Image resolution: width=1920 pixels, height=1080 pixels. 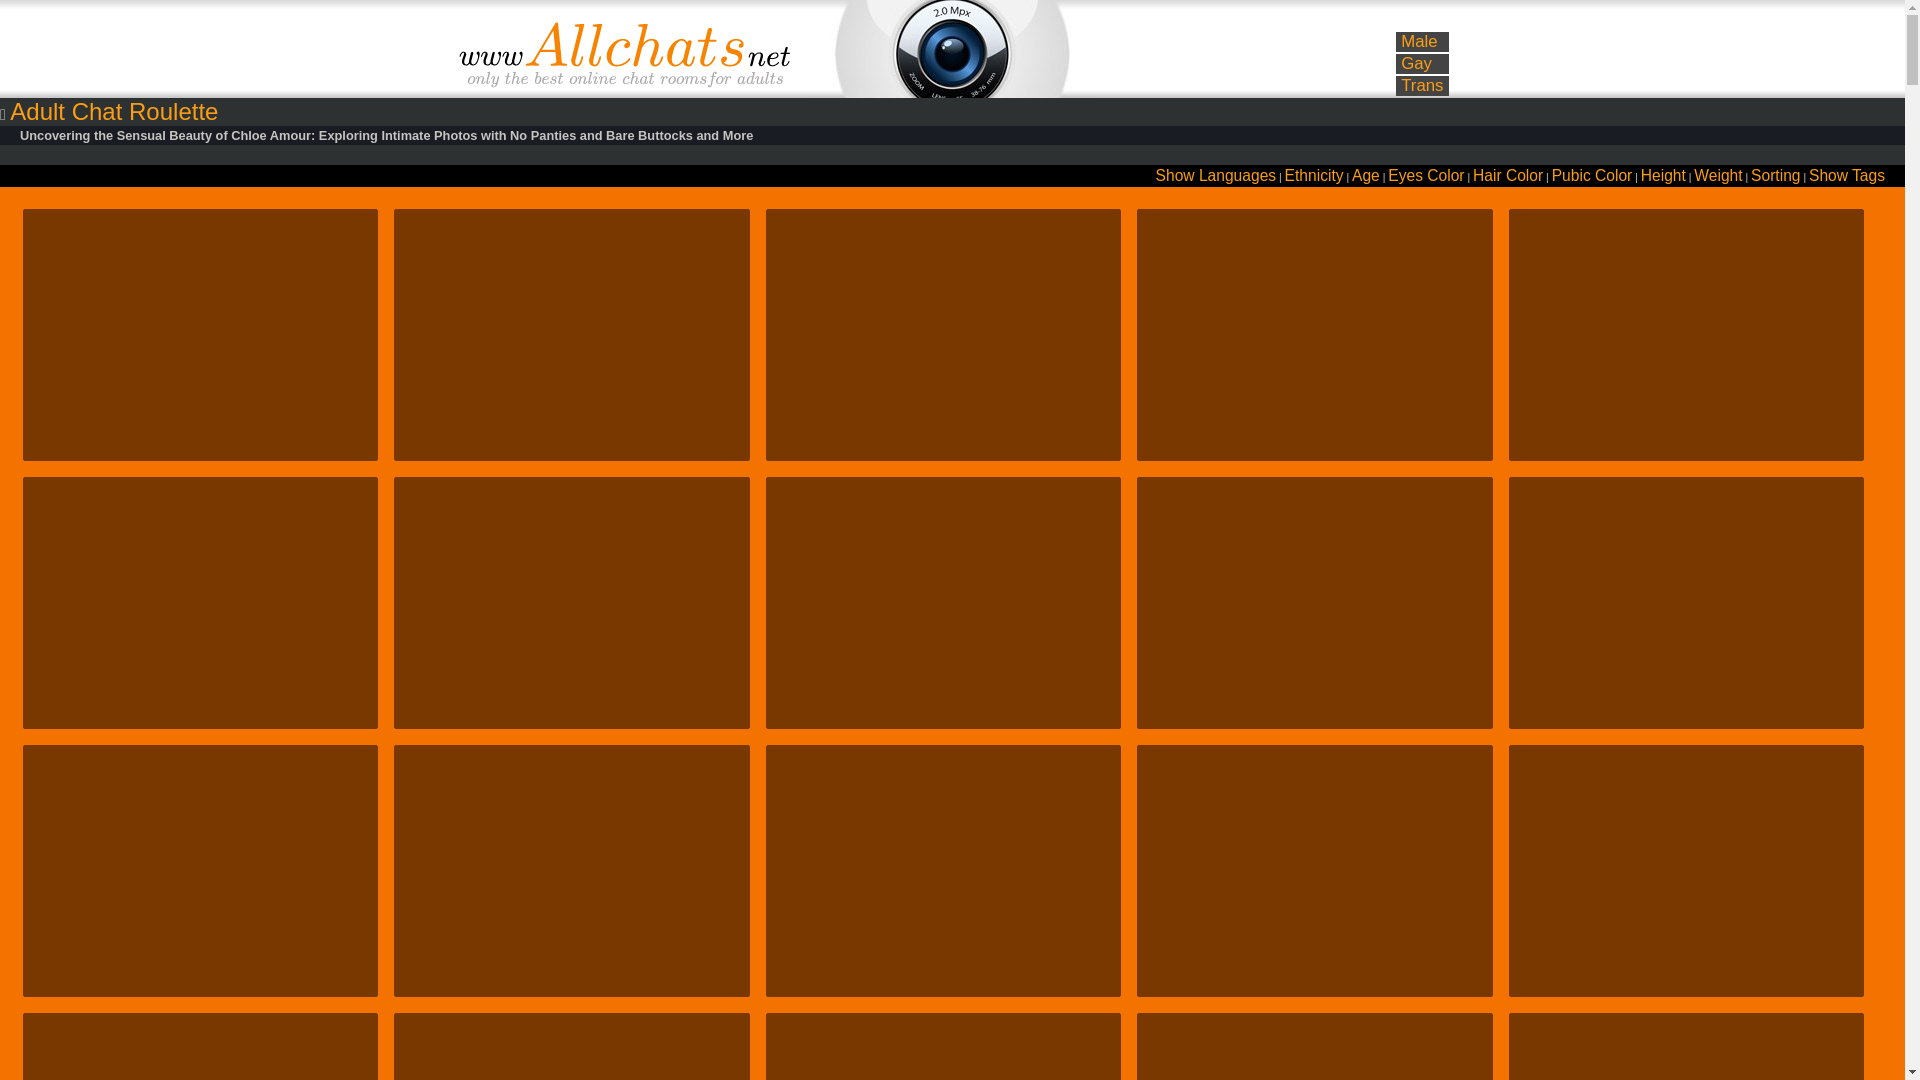 What do you see at coordinates (1418, 41) in the screenshot?
I see `Male` at bounding box center [1418, 41].